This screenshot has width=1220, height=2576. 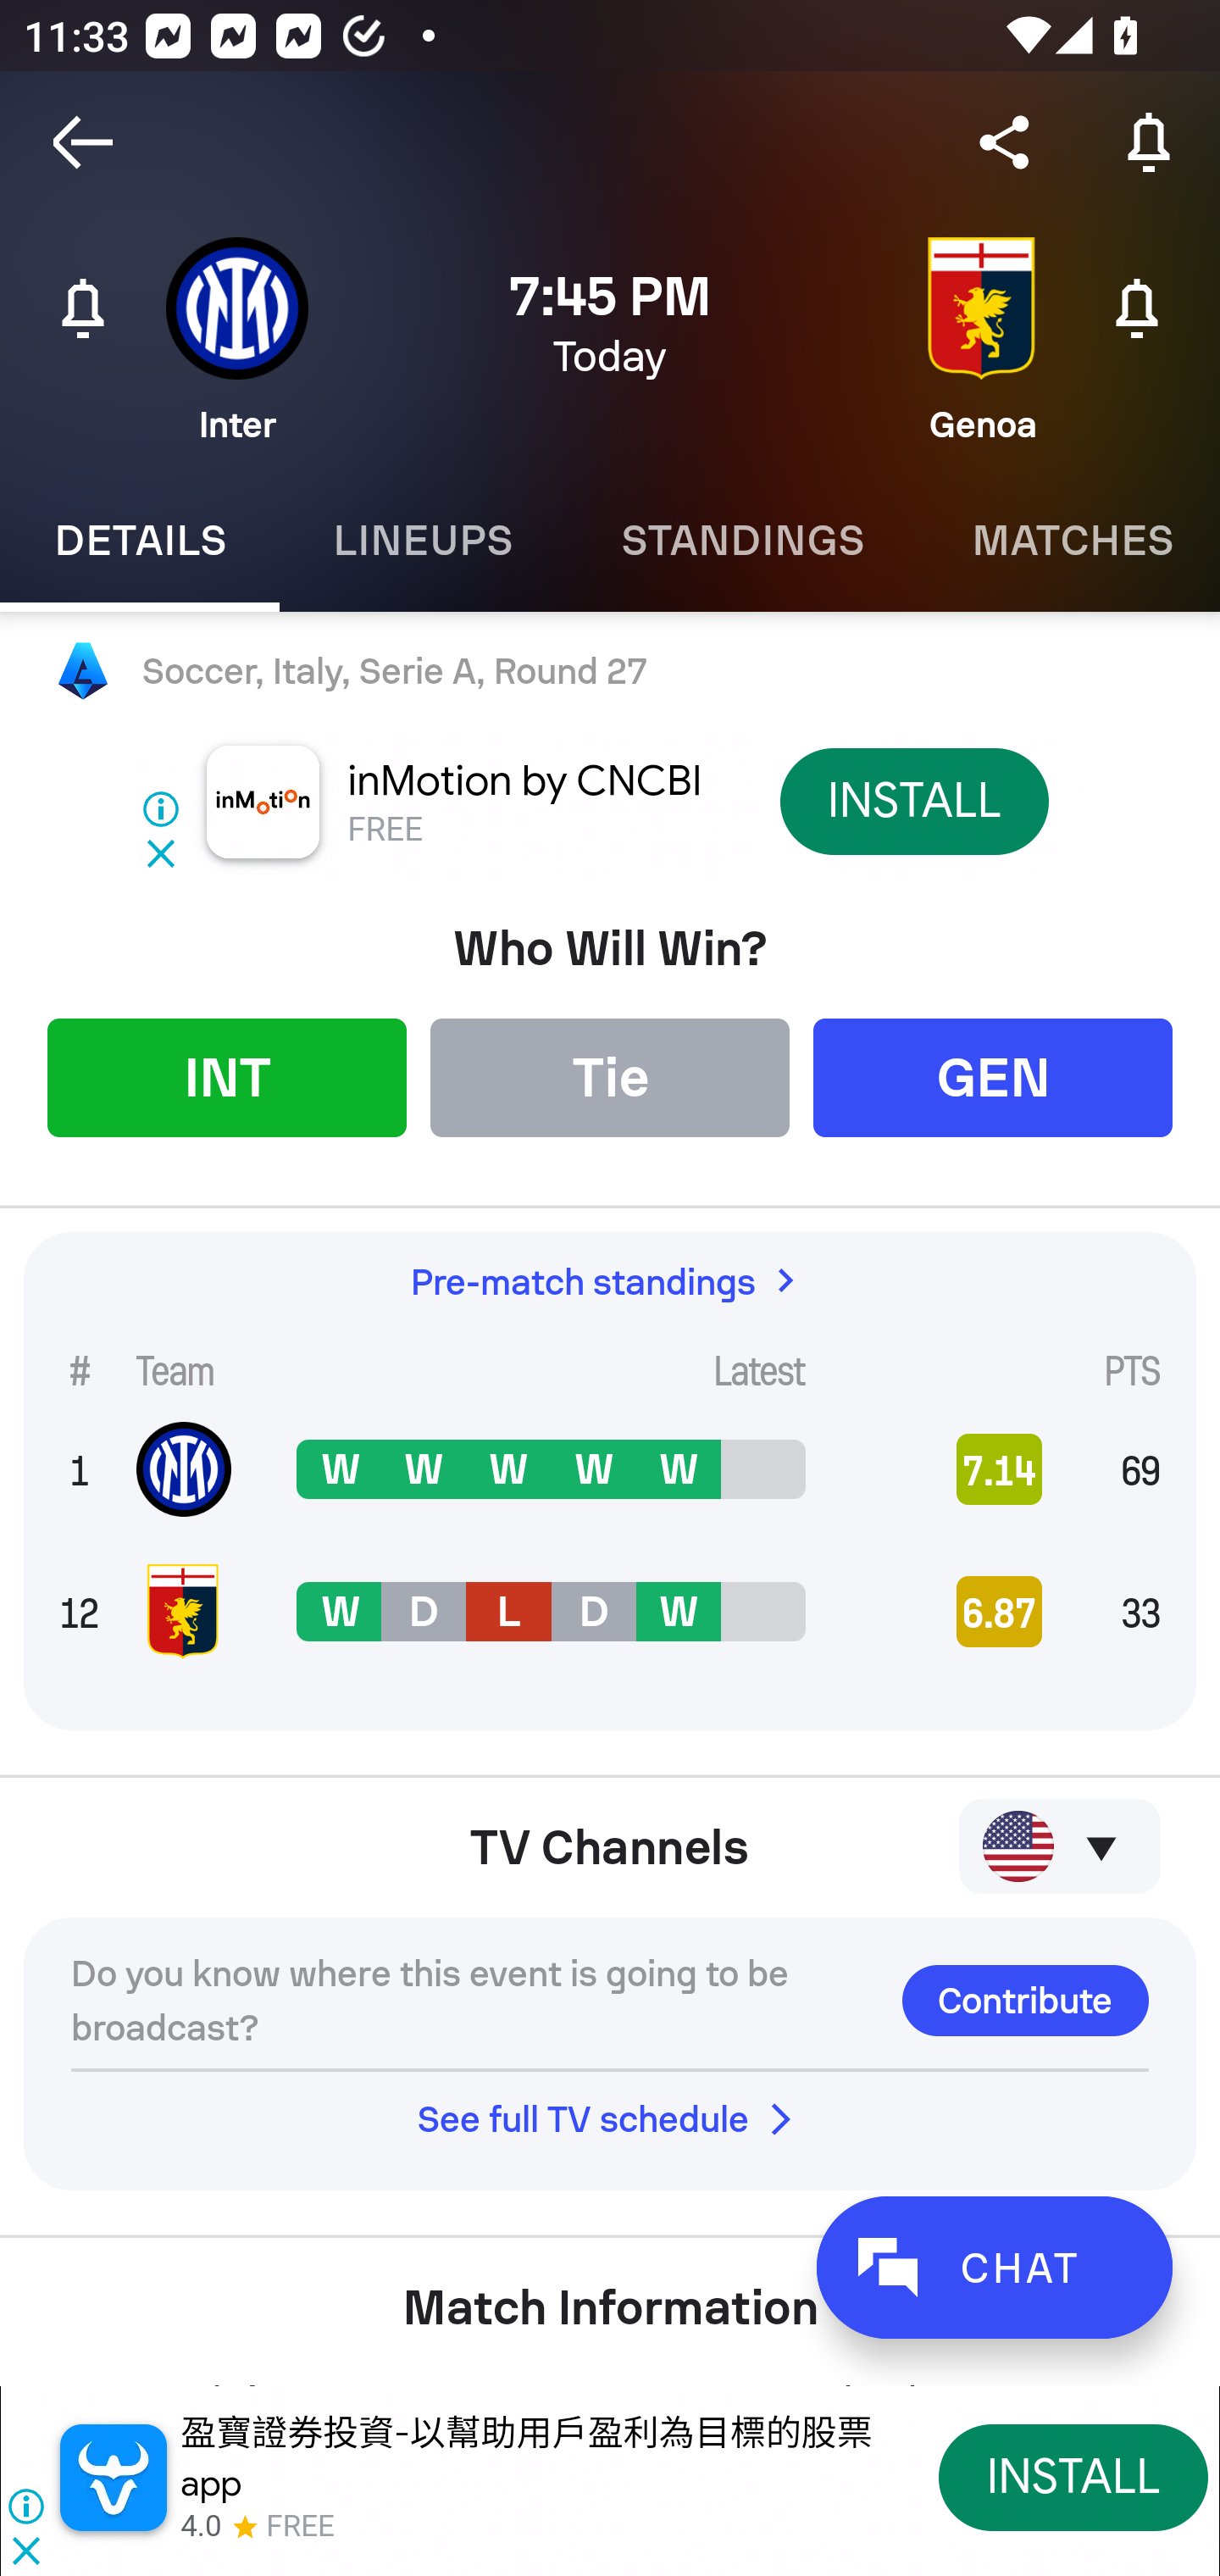 What do you see at coordinates (610, 2118) in the screenshot?
I see `See full TV schedule` at bounding box center [610, 2118].